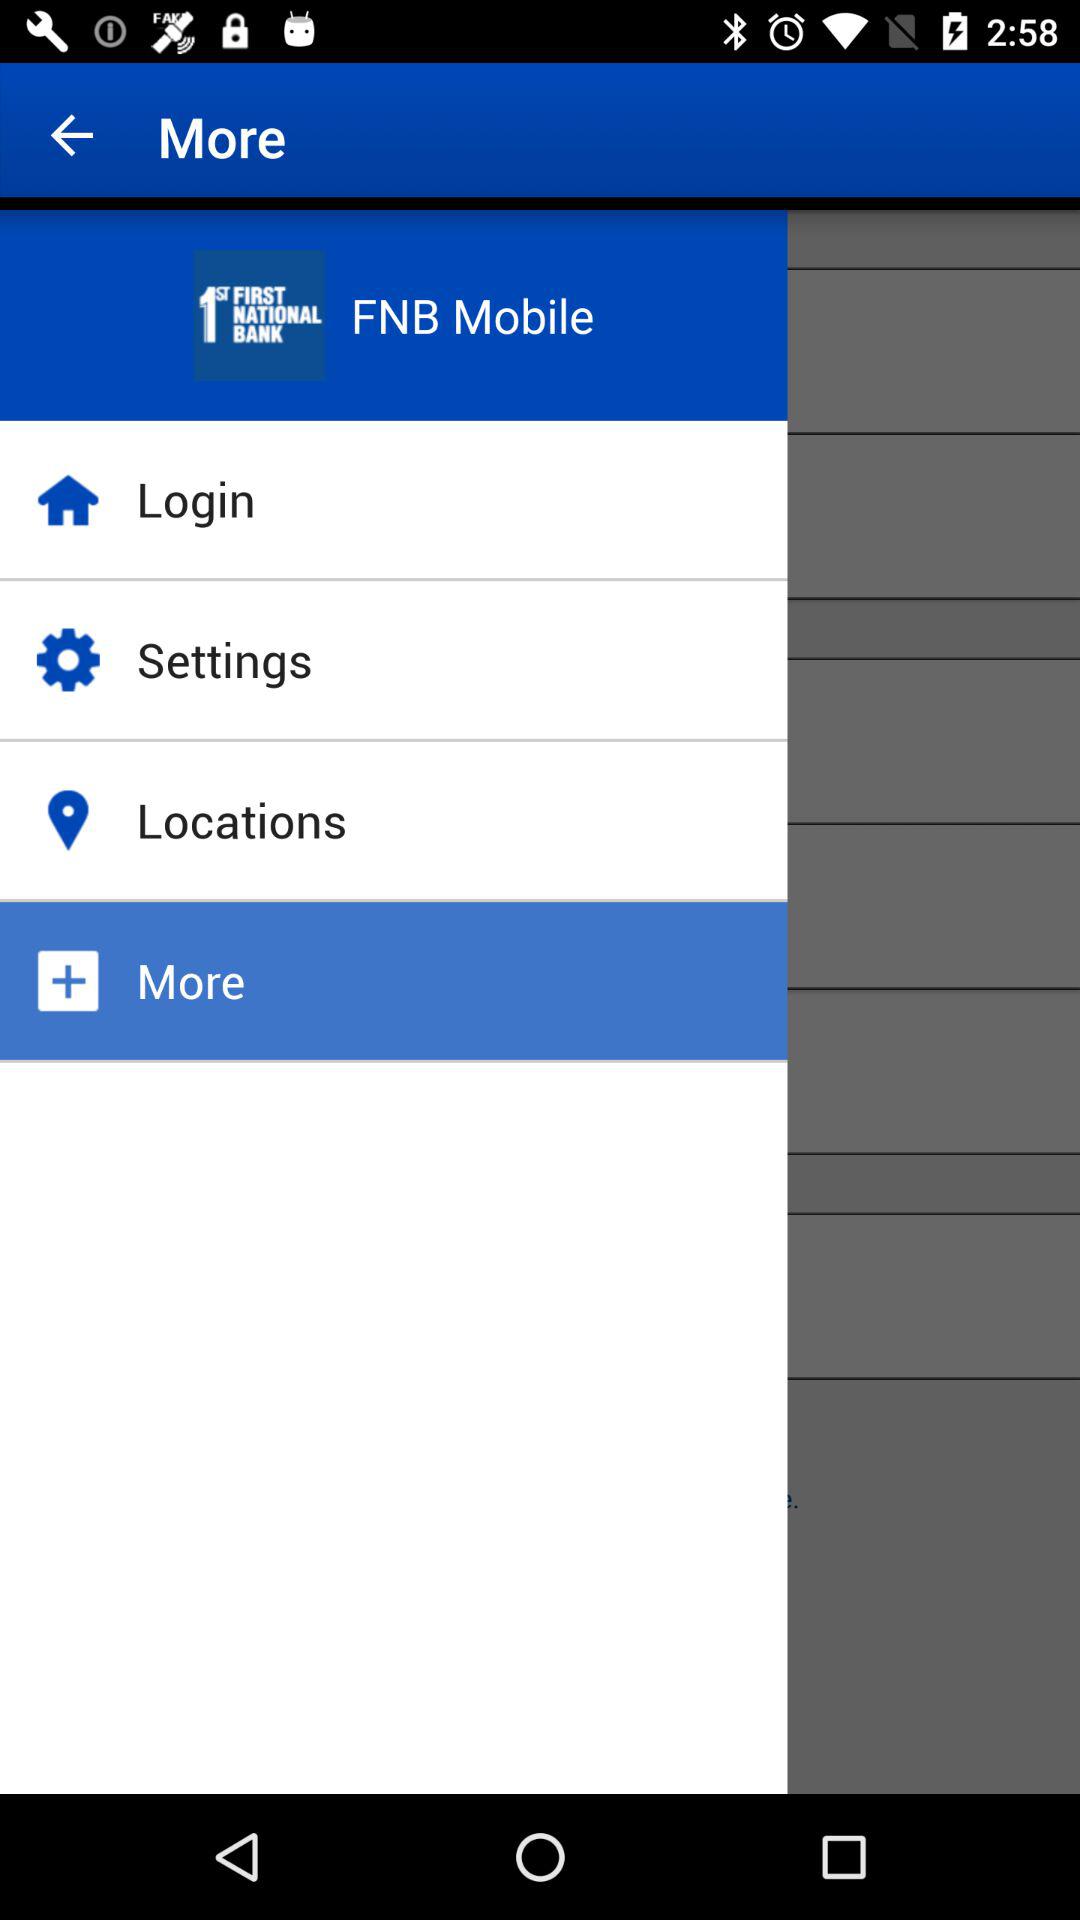 The image size is (1080, 1920). Describe the element at coordinates (68, 500) in the screenshot. I see `click on icon left to login` at that location.